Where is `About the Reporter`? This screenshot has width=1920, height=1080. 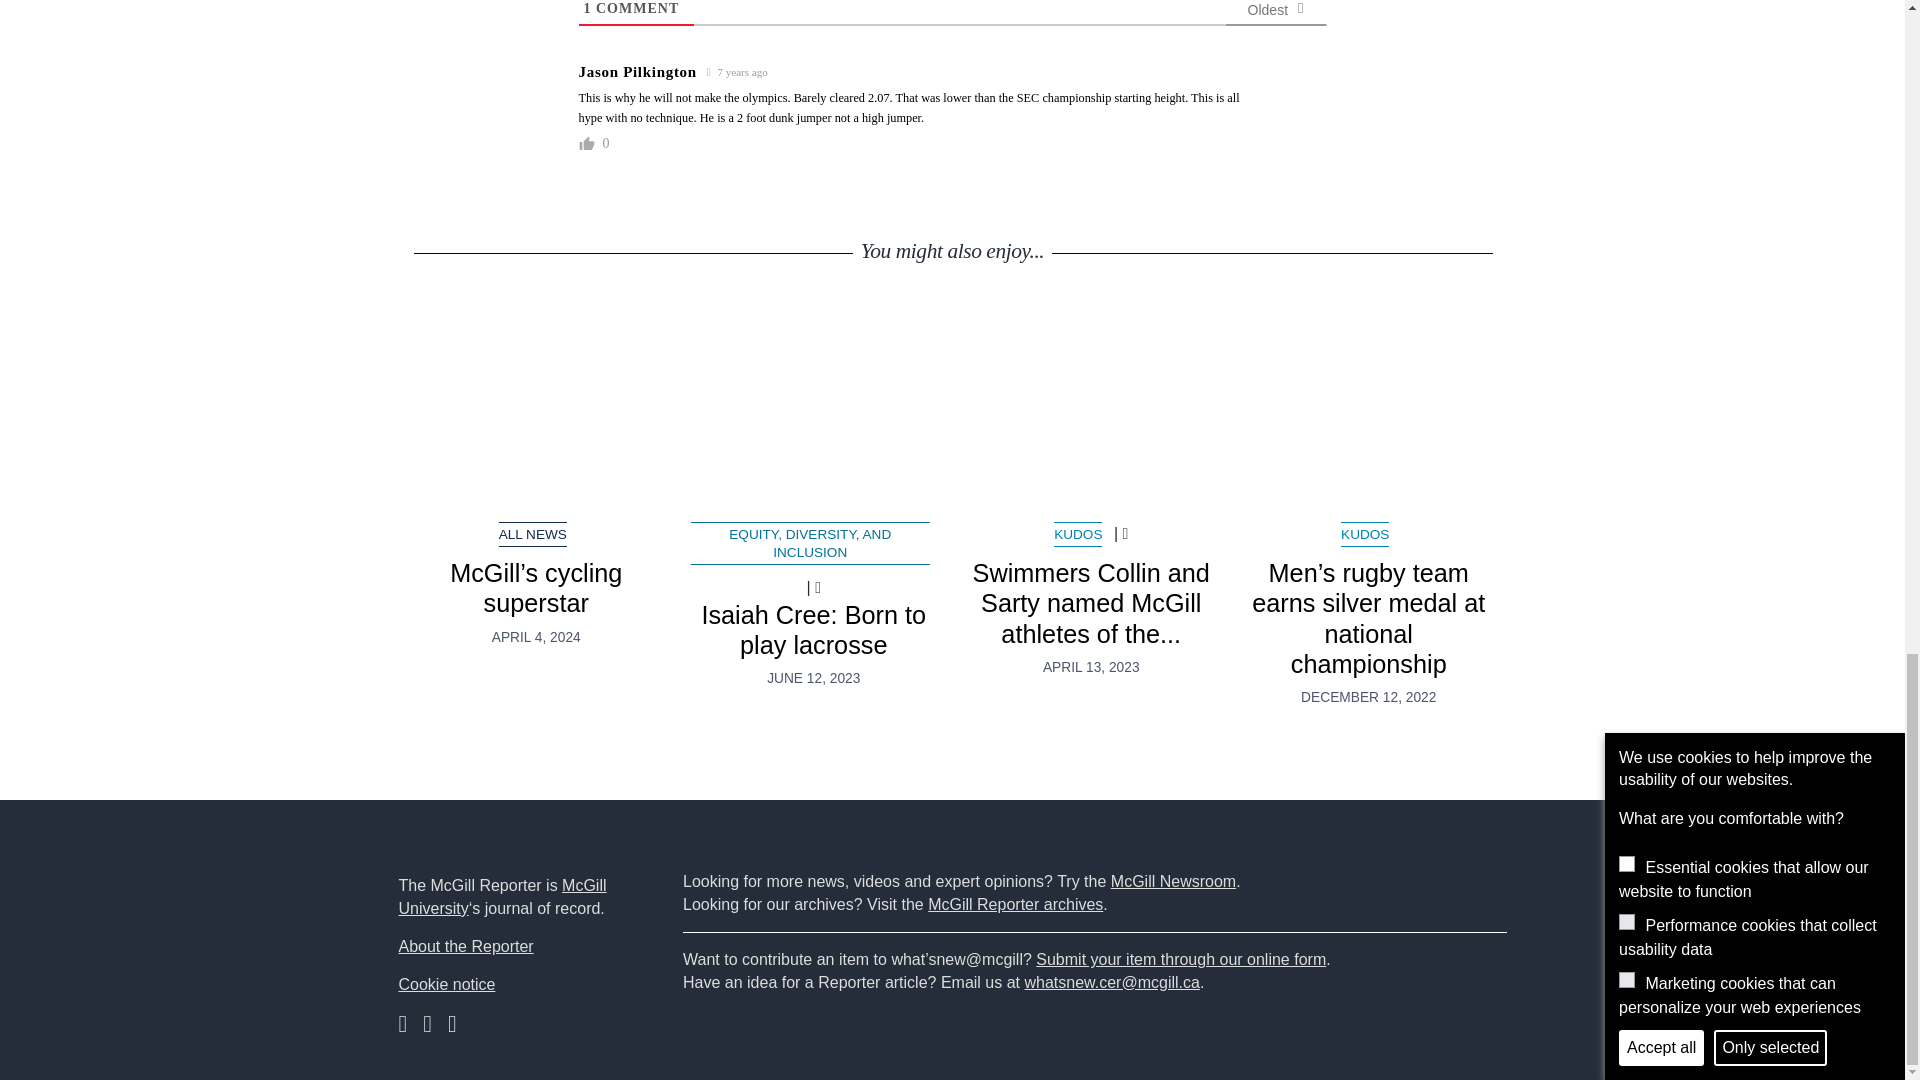 About the Reporter is located at coordinates (465, 946).